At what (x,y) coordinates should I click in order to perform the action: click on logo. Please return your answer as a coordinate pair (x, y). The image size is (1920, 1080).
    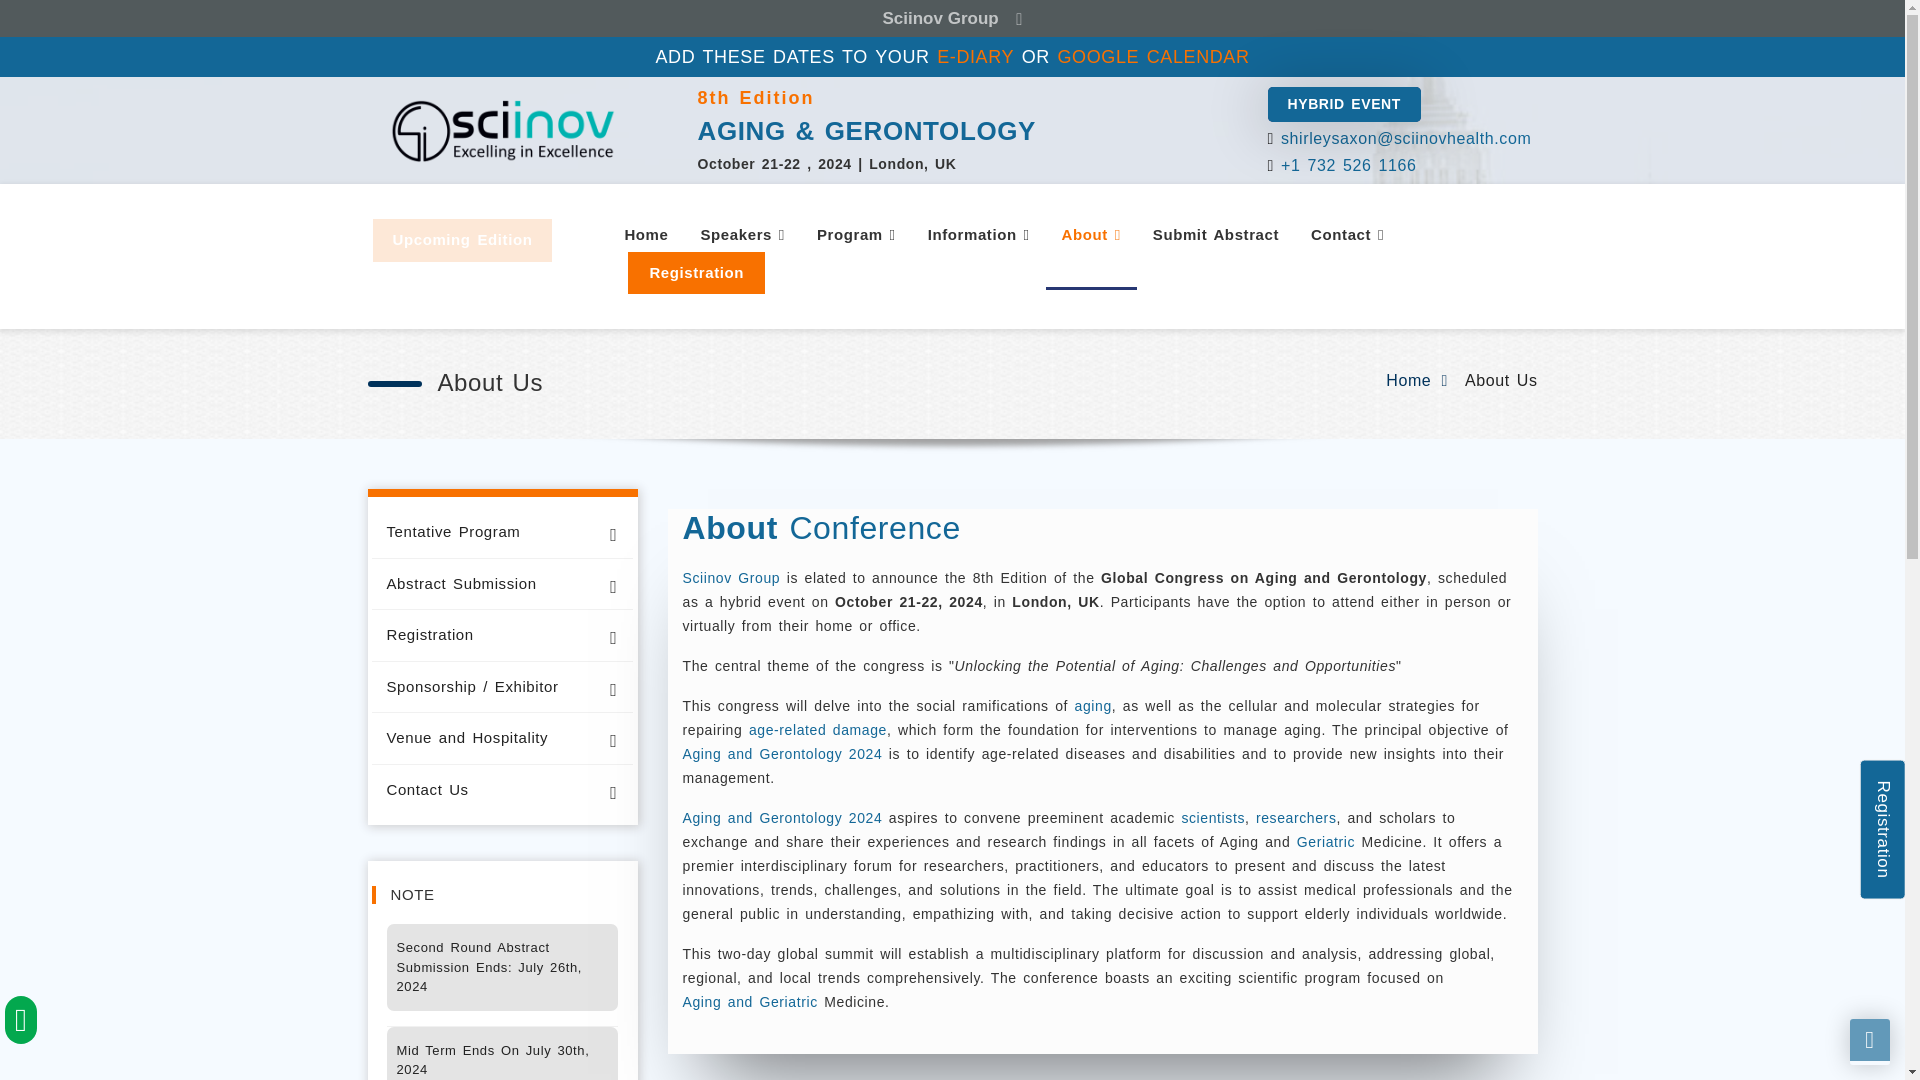
    Looking at the image, I should click on (502, 131).